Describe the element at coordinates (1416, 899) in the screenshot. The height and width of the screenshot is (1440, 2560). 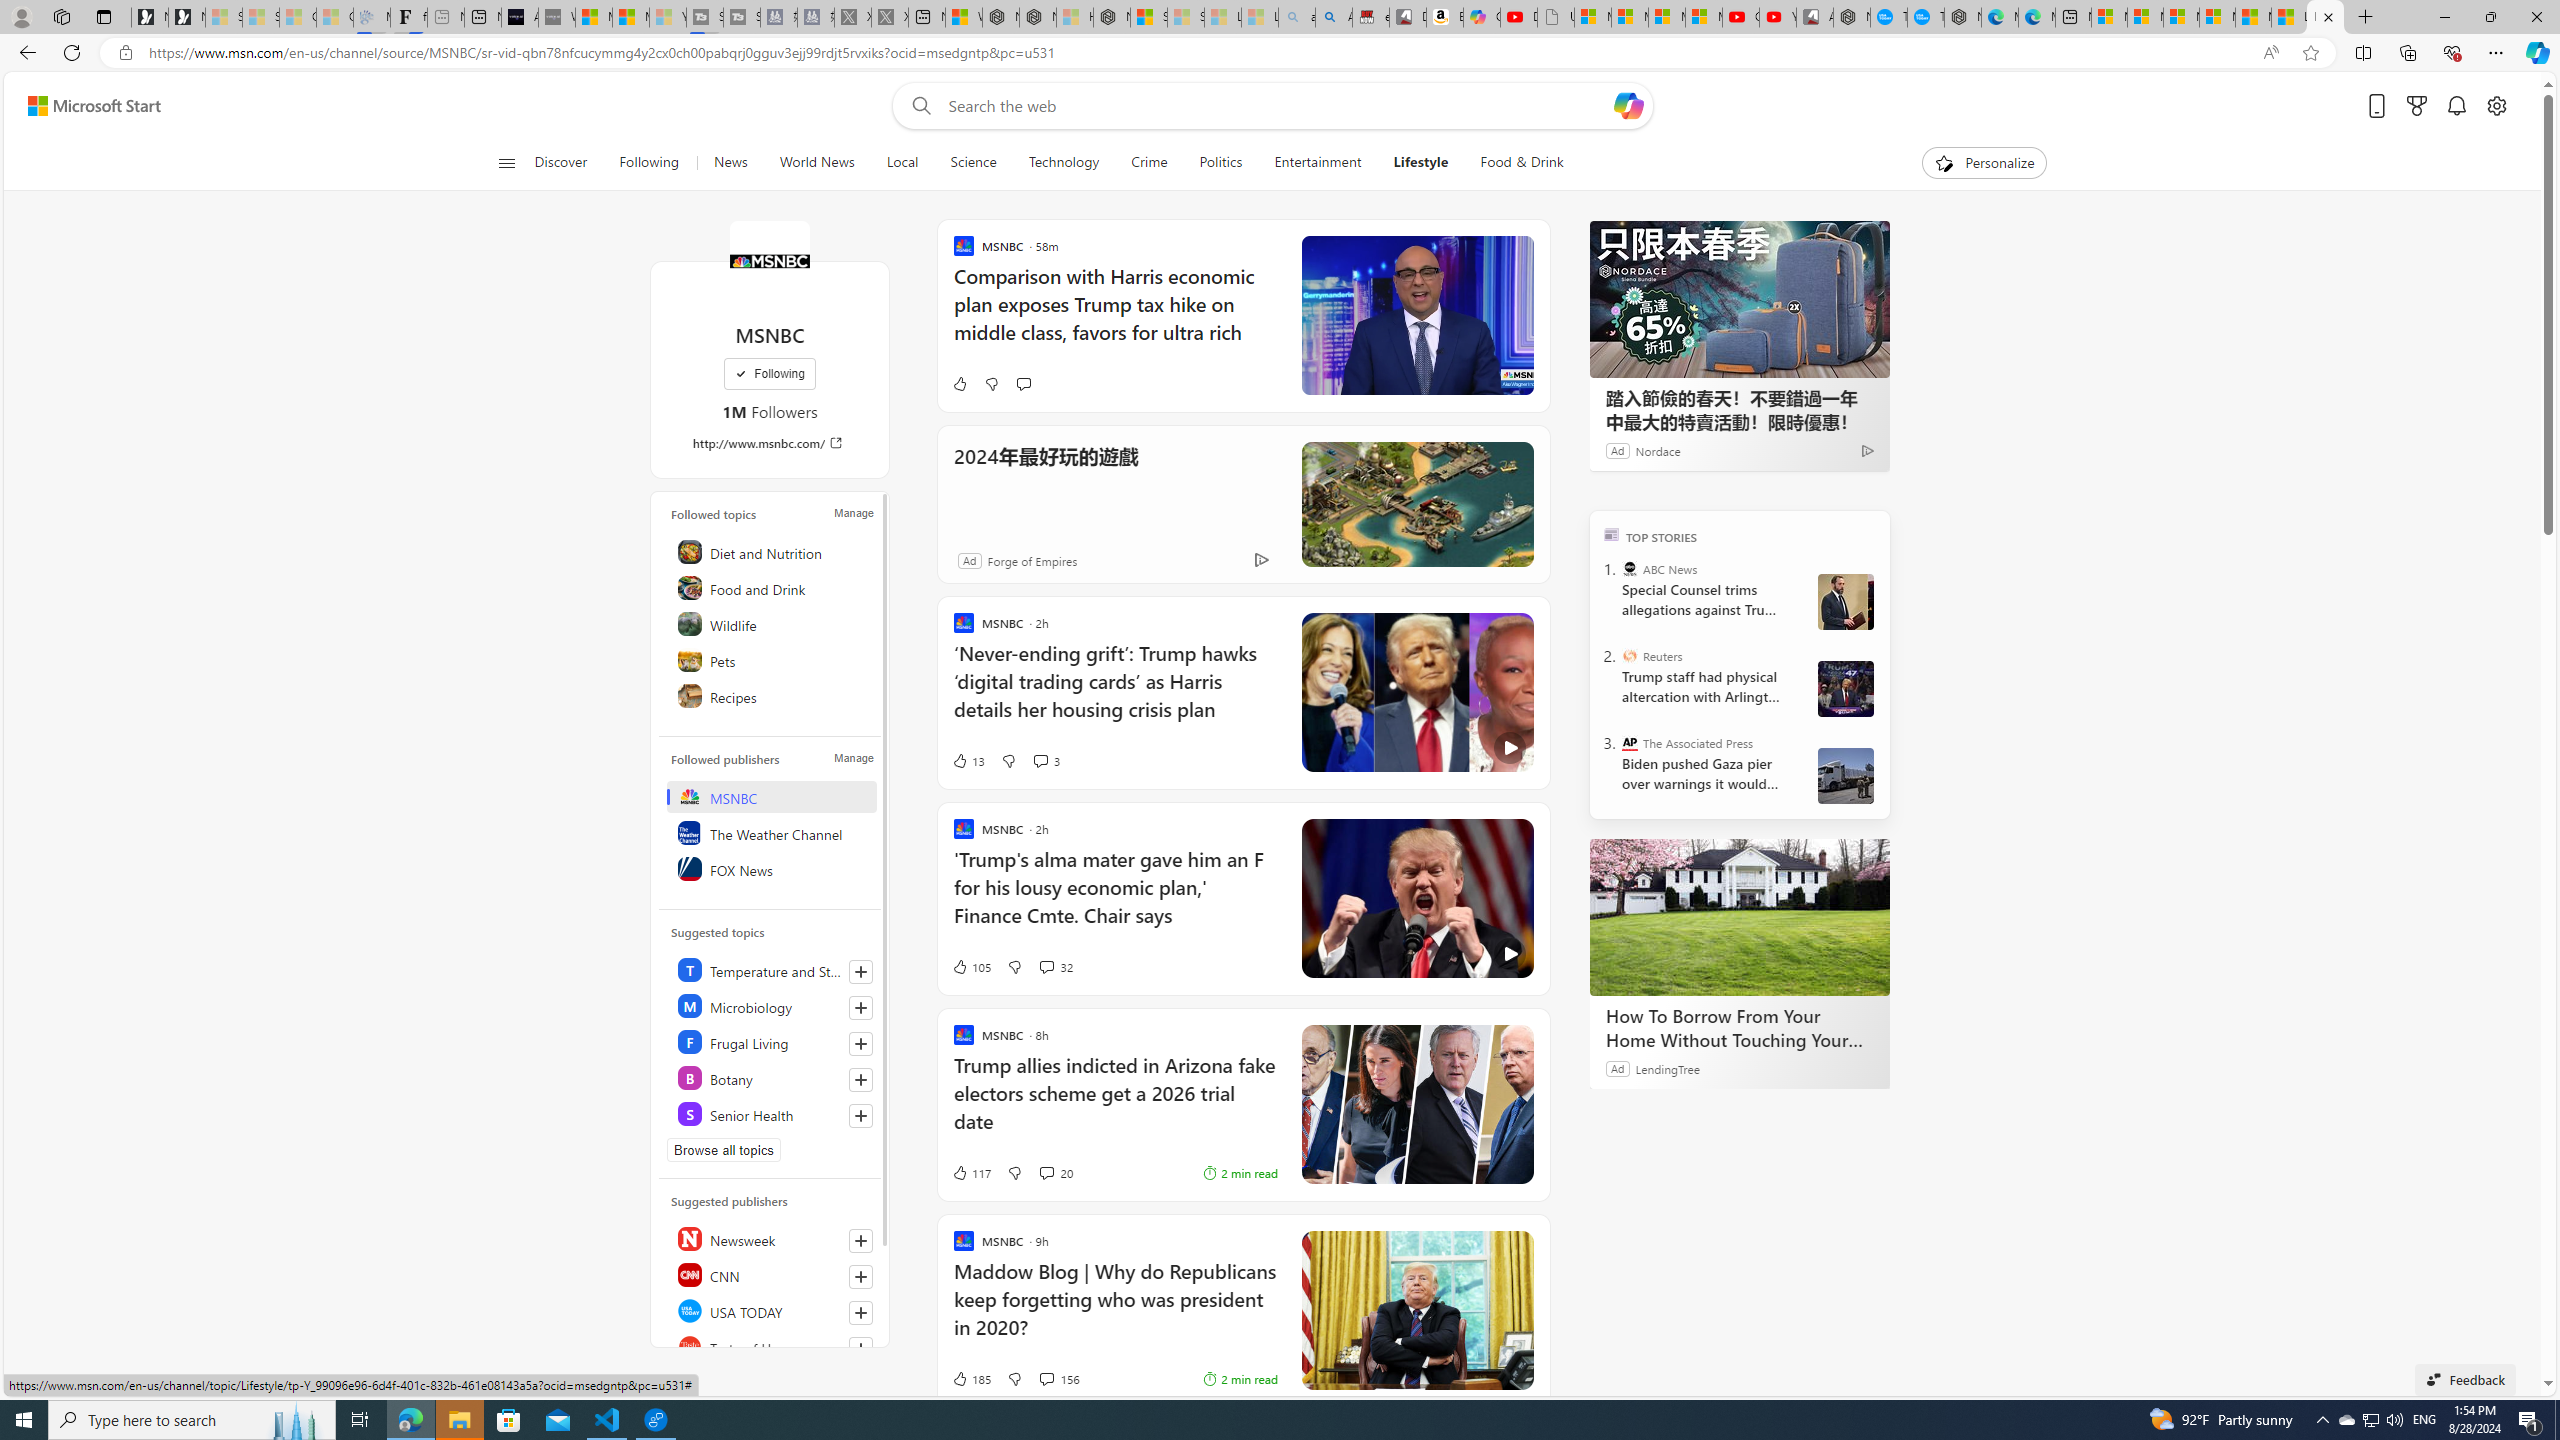
I see `Class: hero-image` at that location.